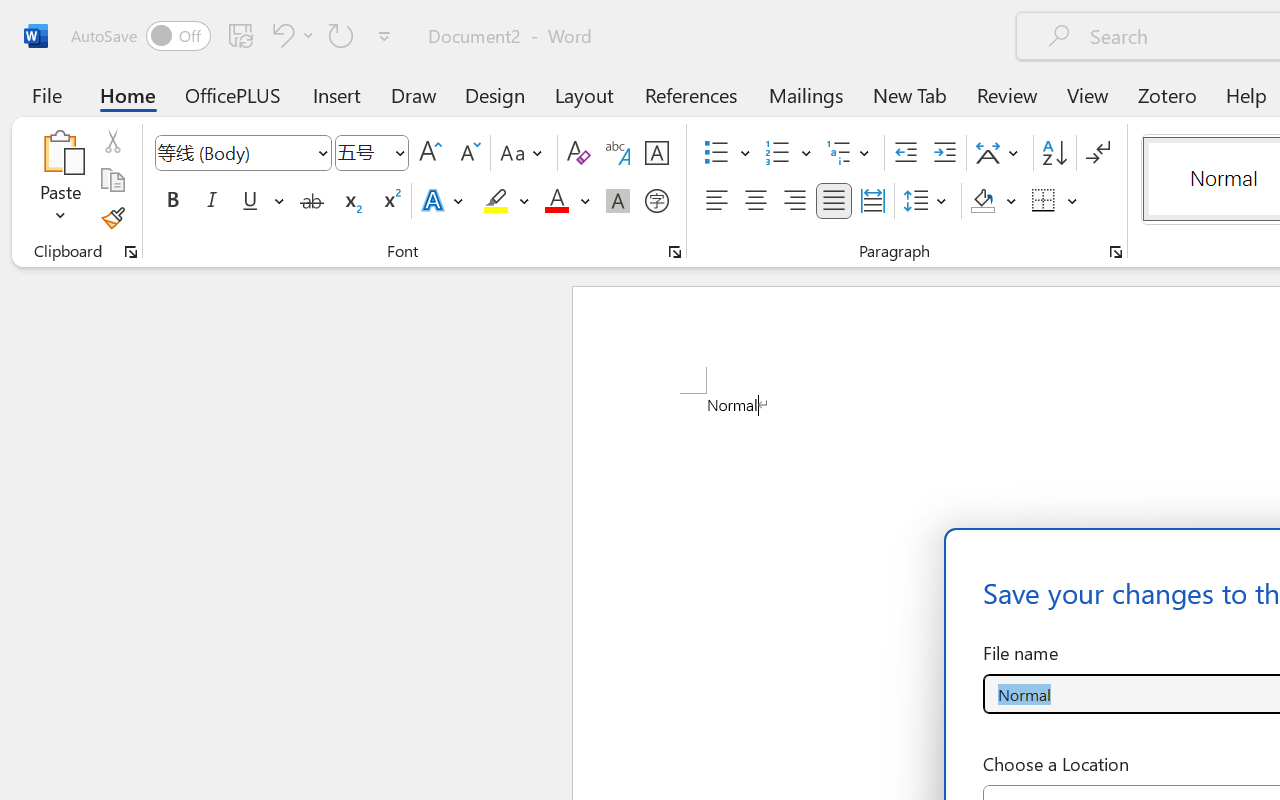 This screenshot has height=800, width=1280. What do you see at coordinates (172, 201) in the screenshot?
I see `Bold` at bounding box center [172, 201].